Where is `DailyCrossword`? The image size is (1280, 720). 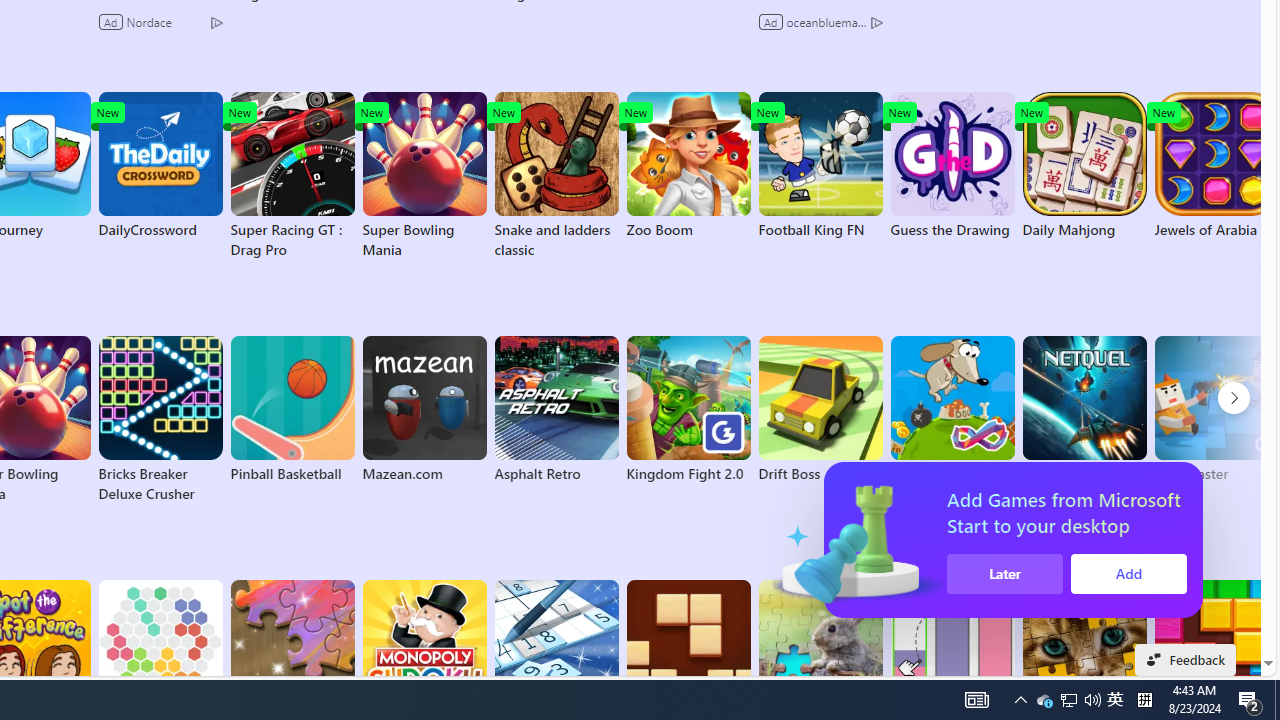
DailyCrossword is located at coordinates (160, 166).